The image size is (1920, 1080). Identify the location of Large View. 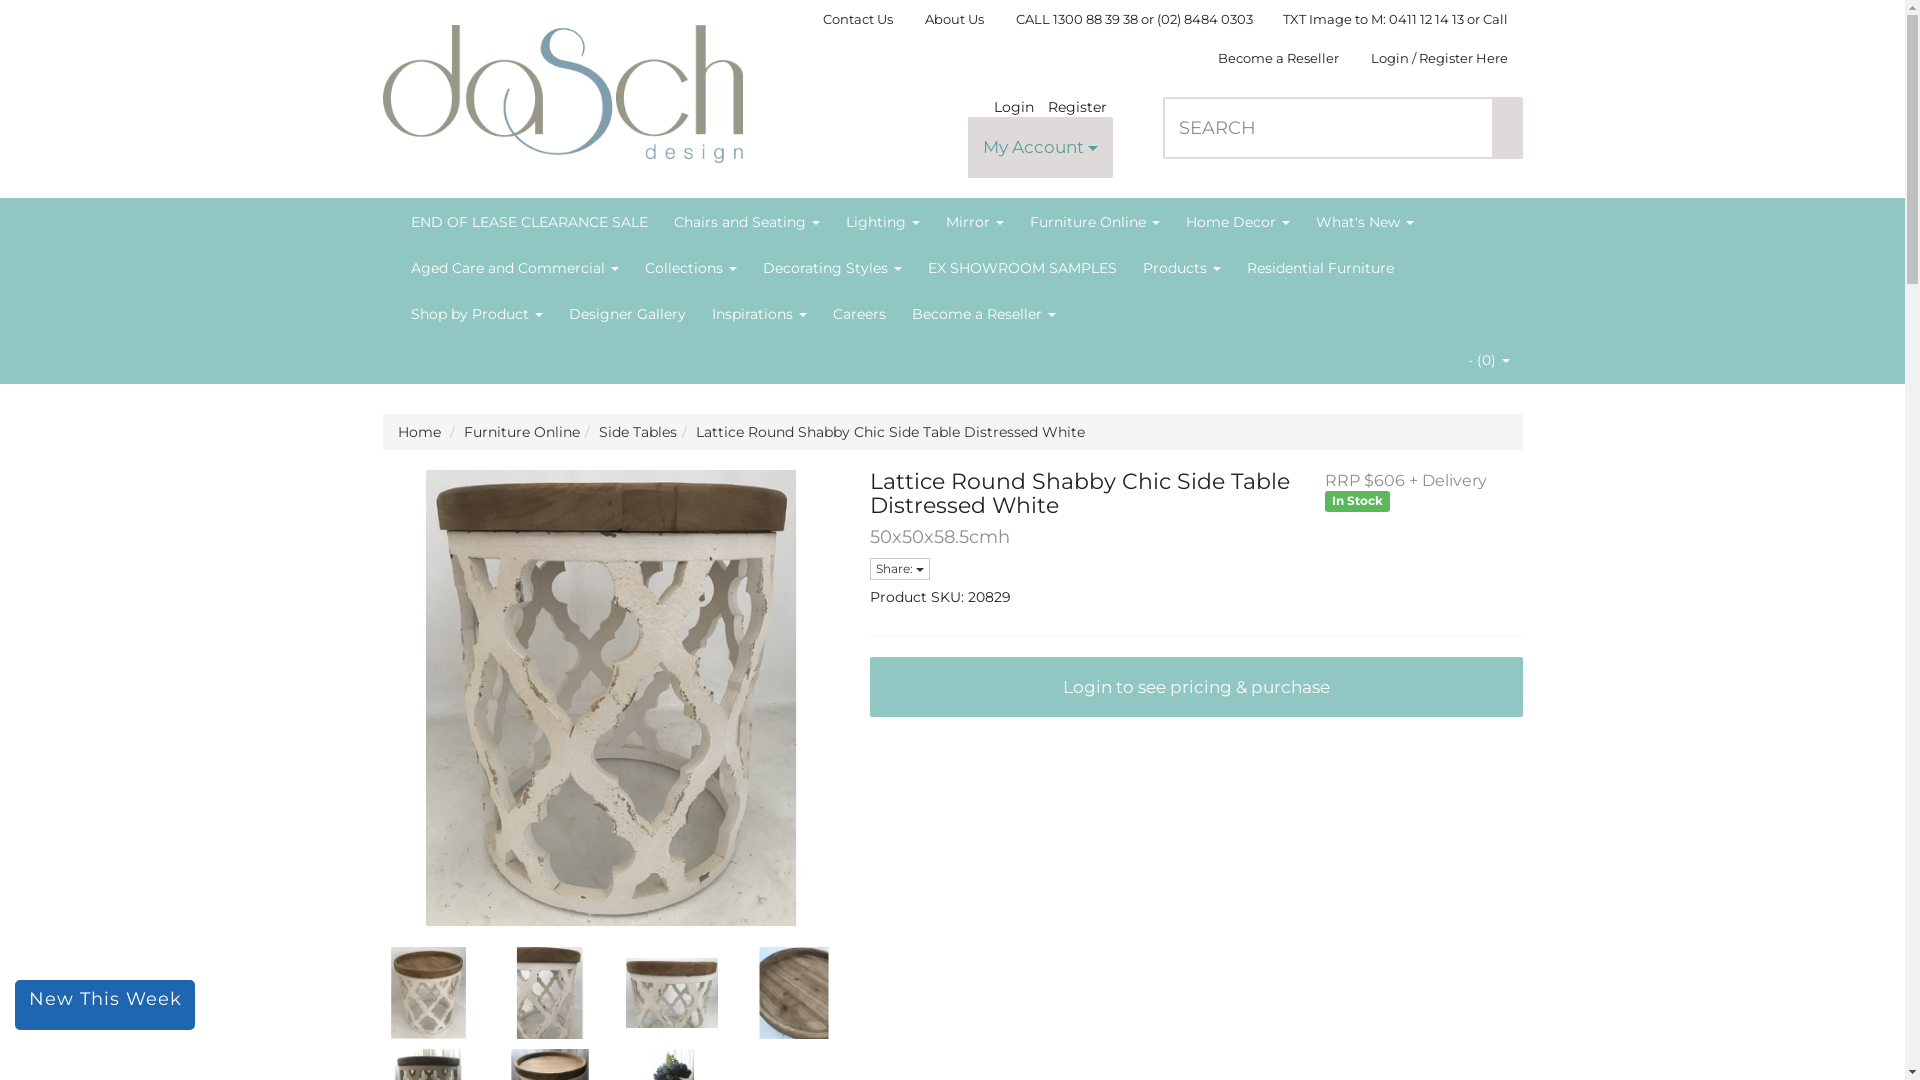
(794, 993).